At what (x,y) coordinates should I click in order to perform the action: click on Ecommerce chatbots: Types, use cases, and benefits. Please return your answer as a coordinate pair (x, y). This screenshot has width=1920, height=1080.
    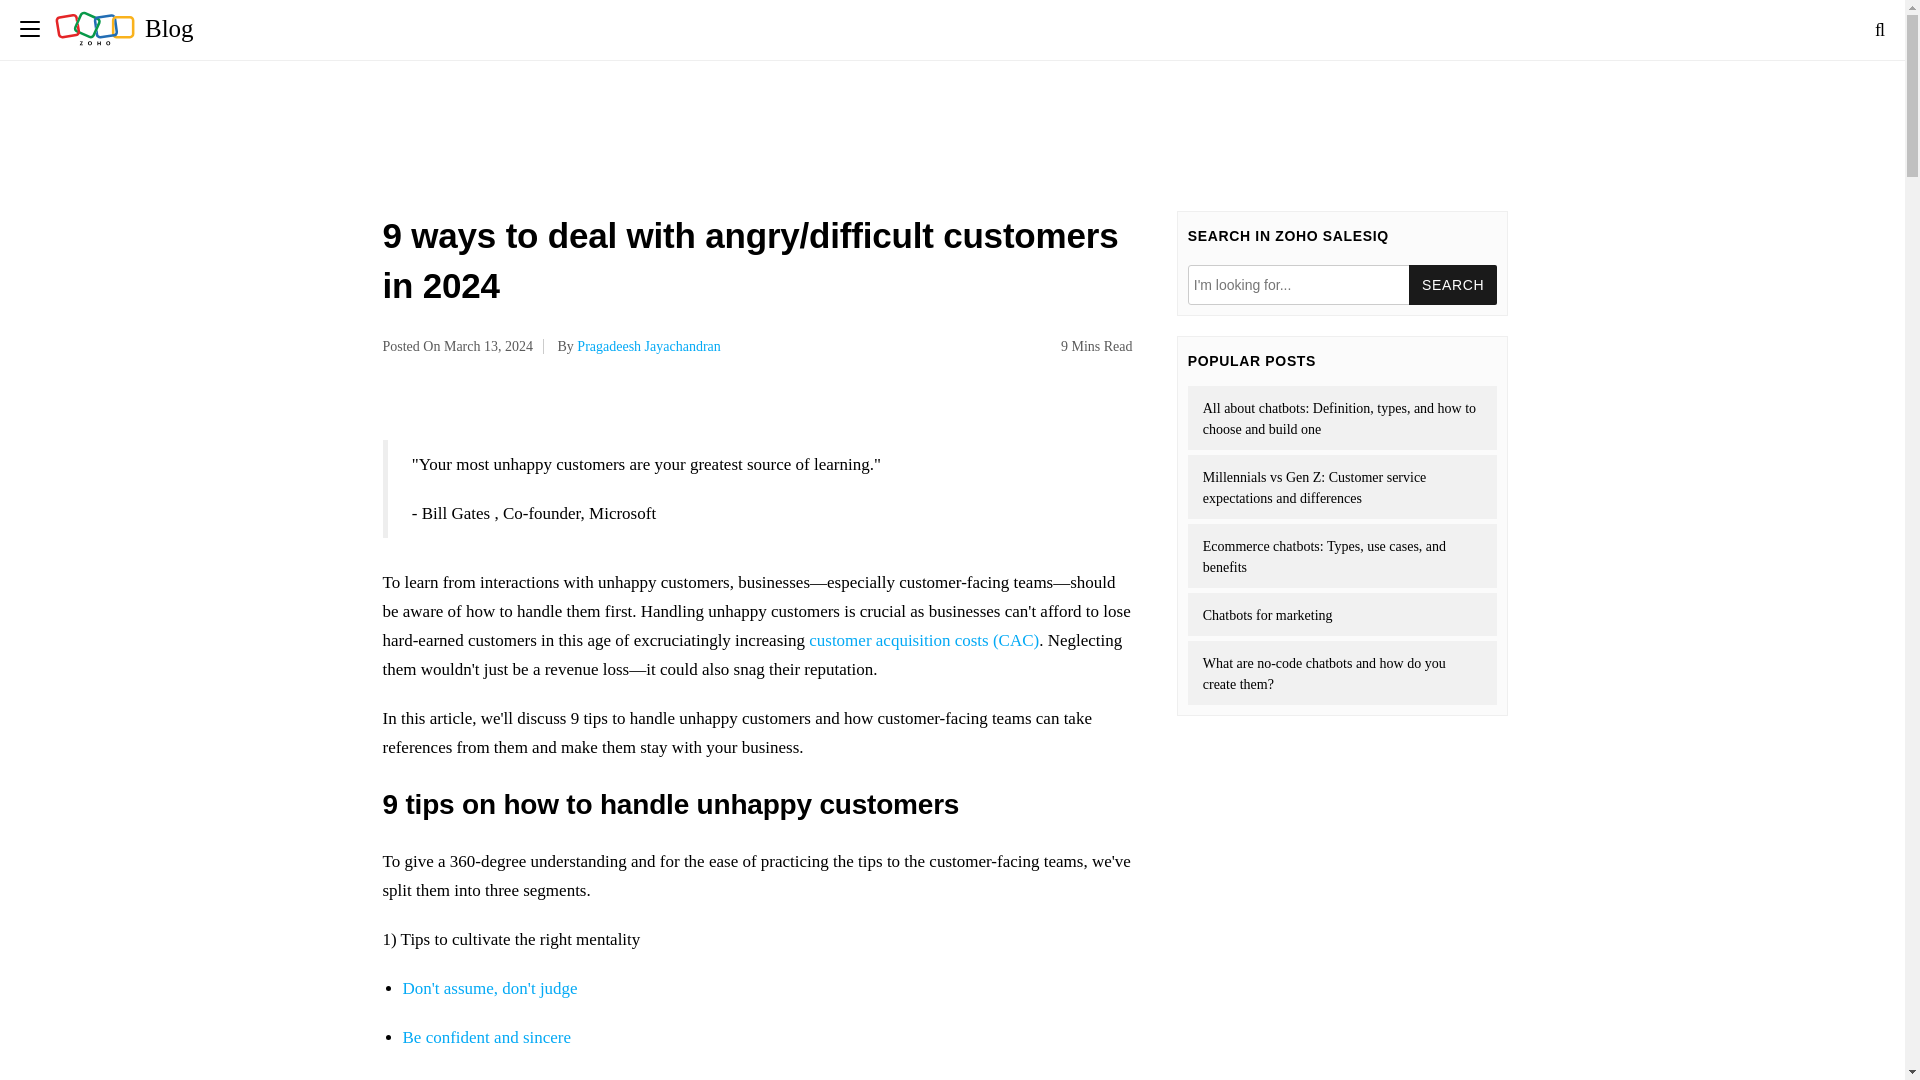
    Looking at the image, I should click on (1342, 555).